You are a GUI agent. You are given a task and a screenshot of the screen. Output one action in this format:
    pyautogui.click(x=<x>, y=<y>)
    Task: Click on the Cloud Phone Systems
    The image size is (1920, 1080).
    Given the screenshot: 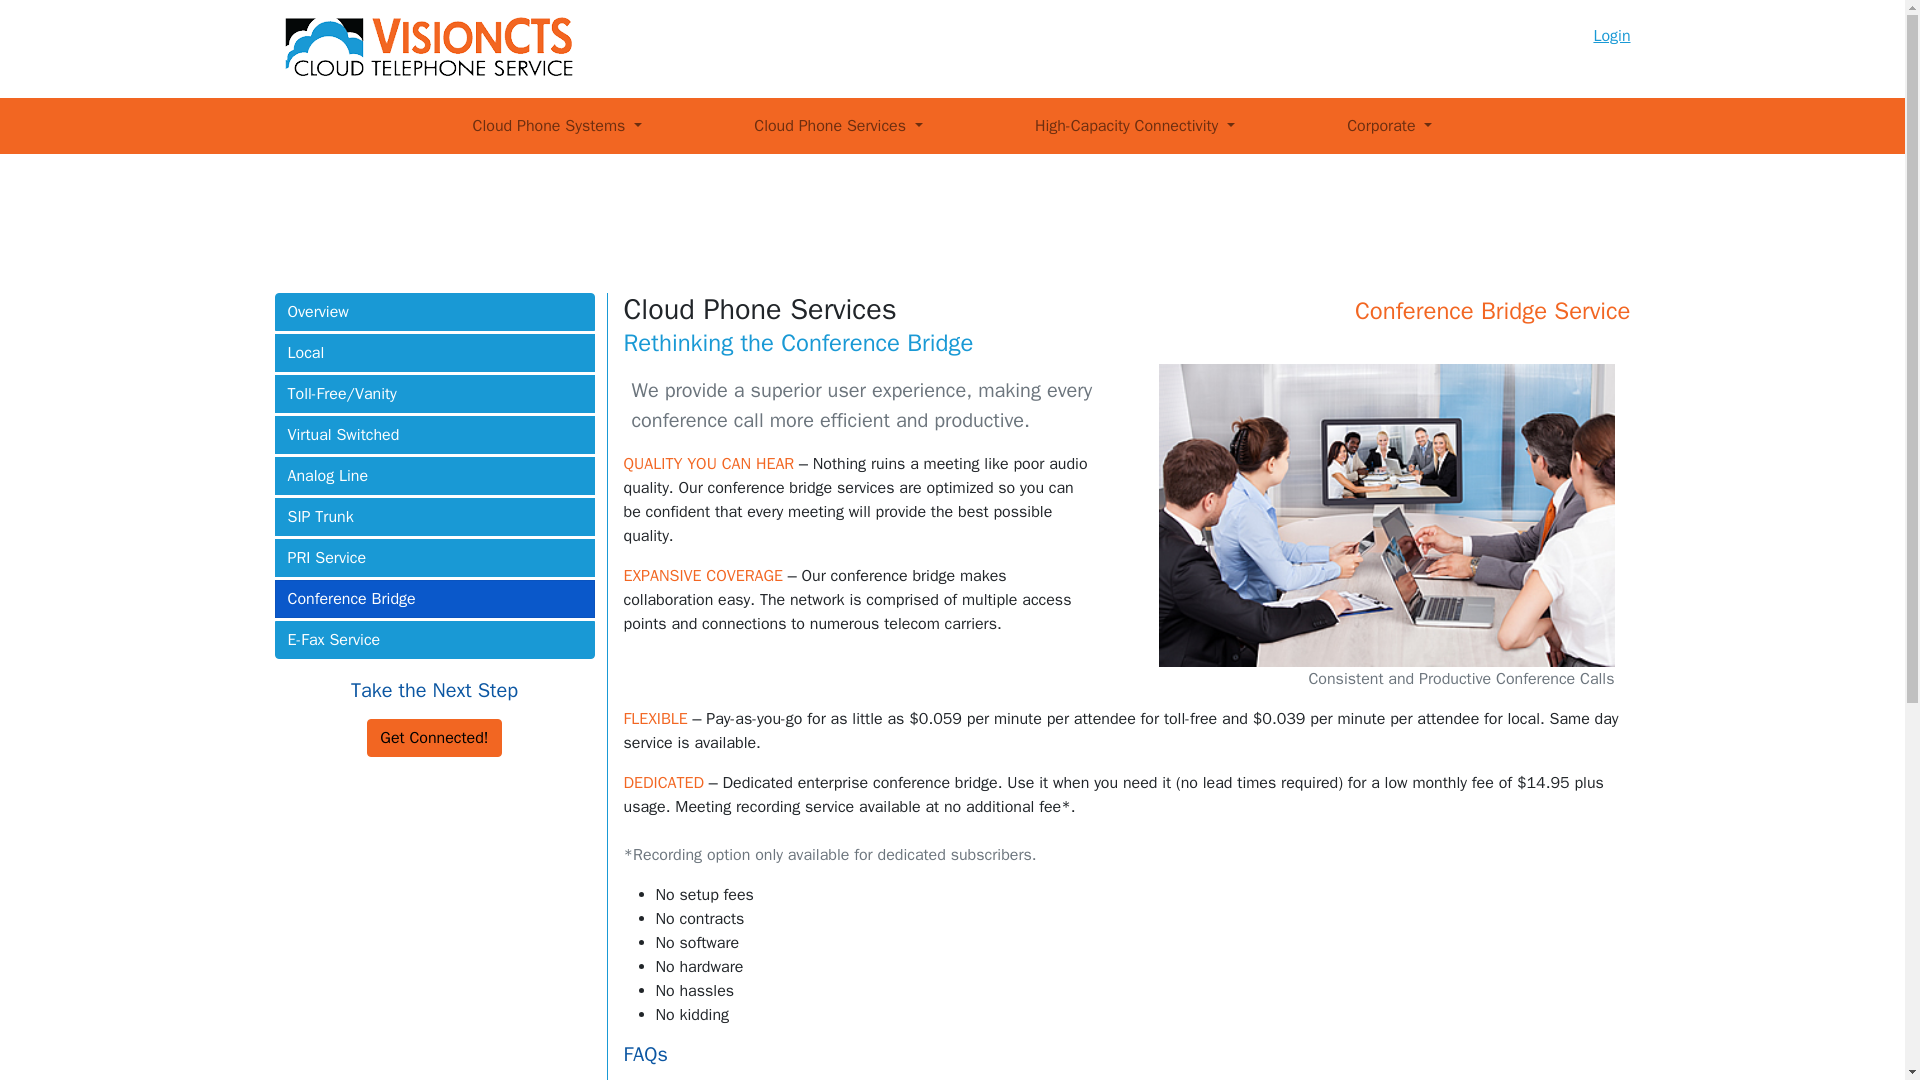 What is the action you would take?
    pyautogui.click(x=557, y=125)
    